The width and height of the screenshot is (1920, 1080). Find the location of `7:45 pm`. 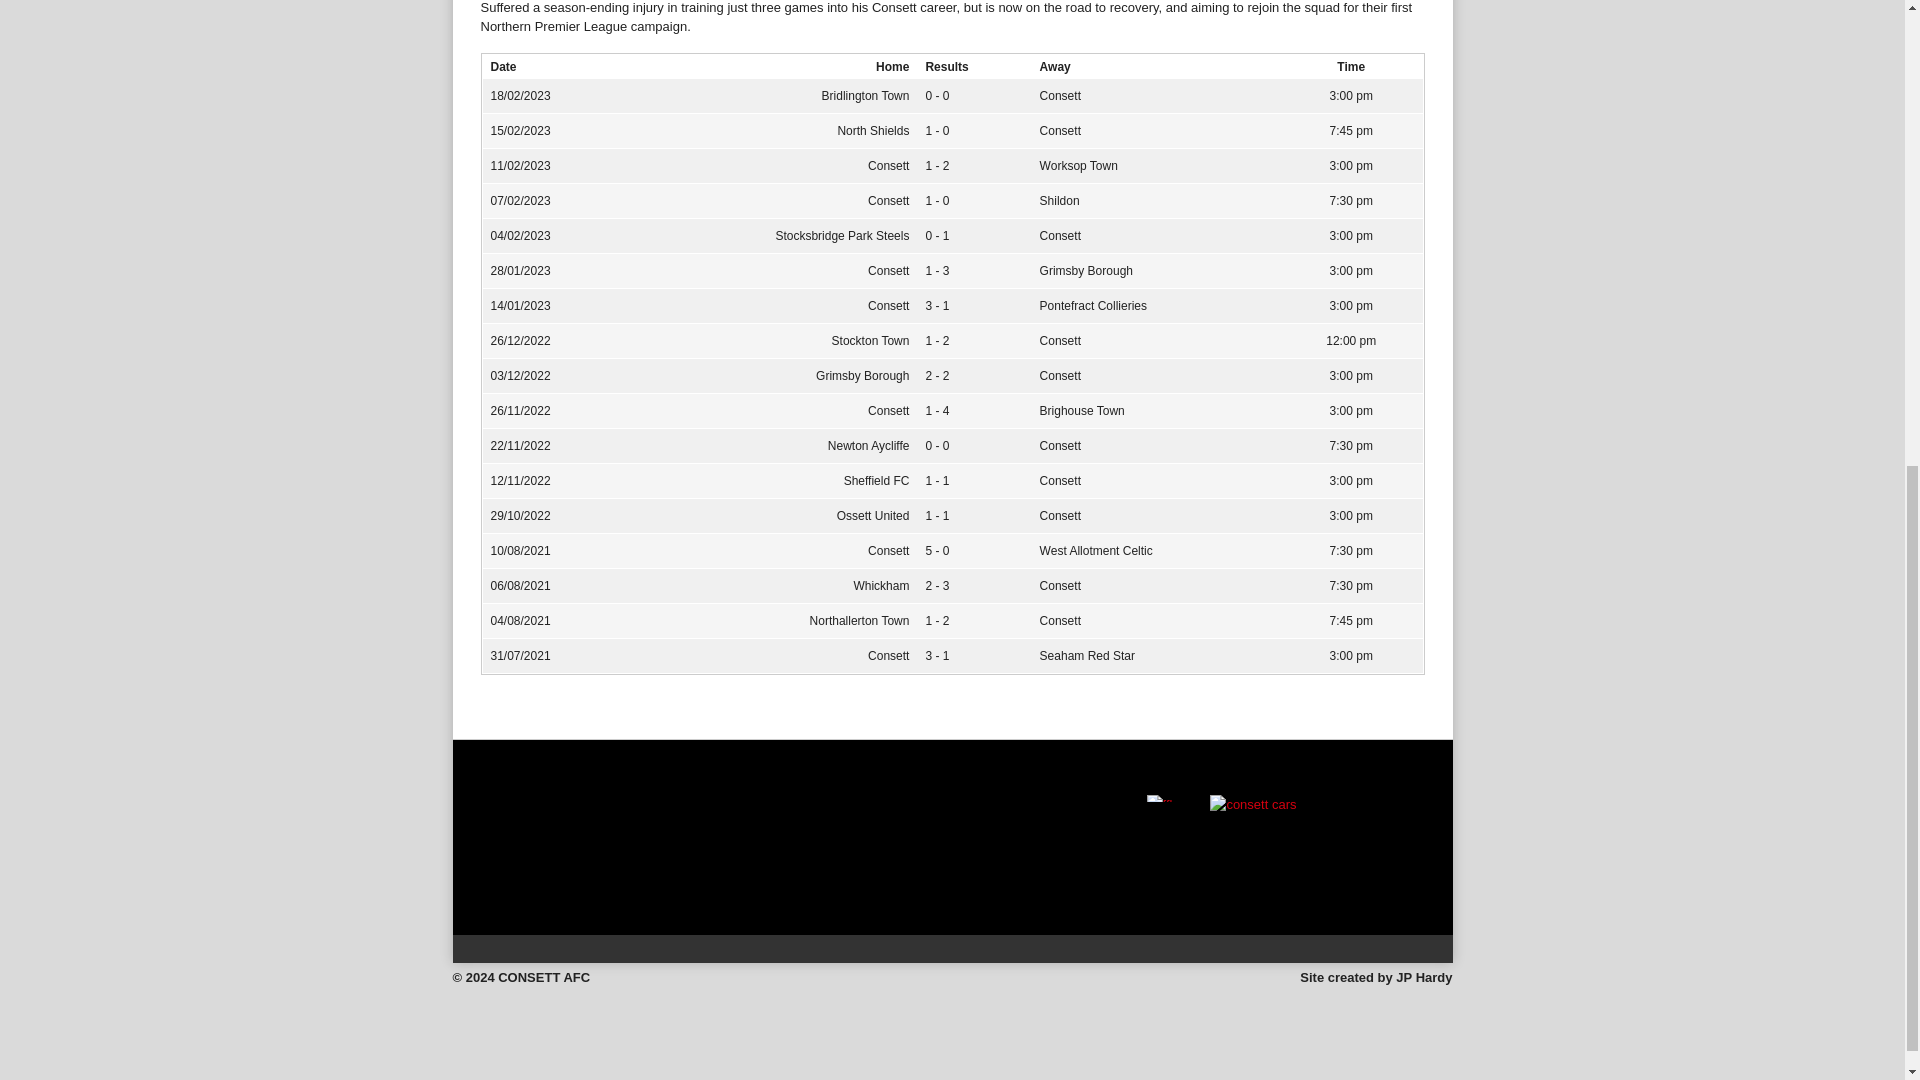

7:45 pm is located at coordinates (1351, 131).